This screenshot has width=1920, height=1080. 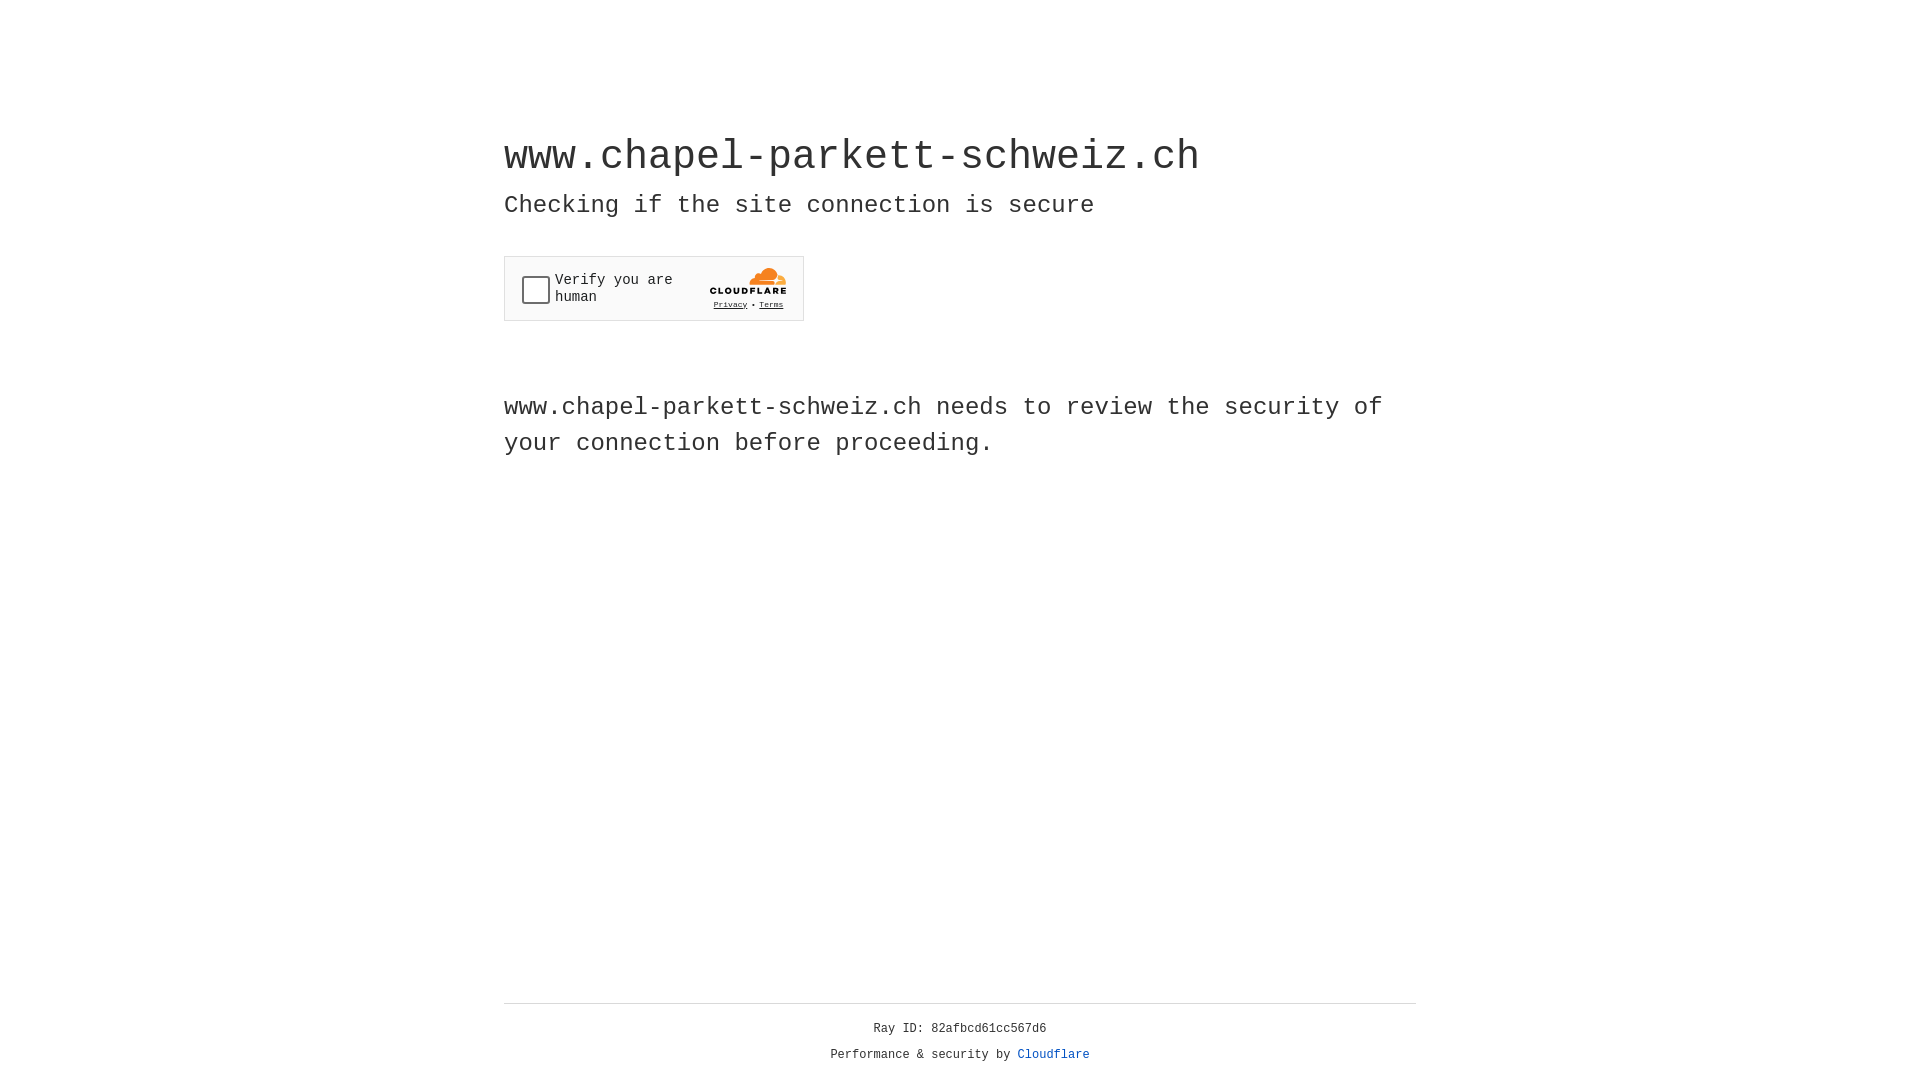 I want to click on Cloudflare, so click(x=1054, y=1055).